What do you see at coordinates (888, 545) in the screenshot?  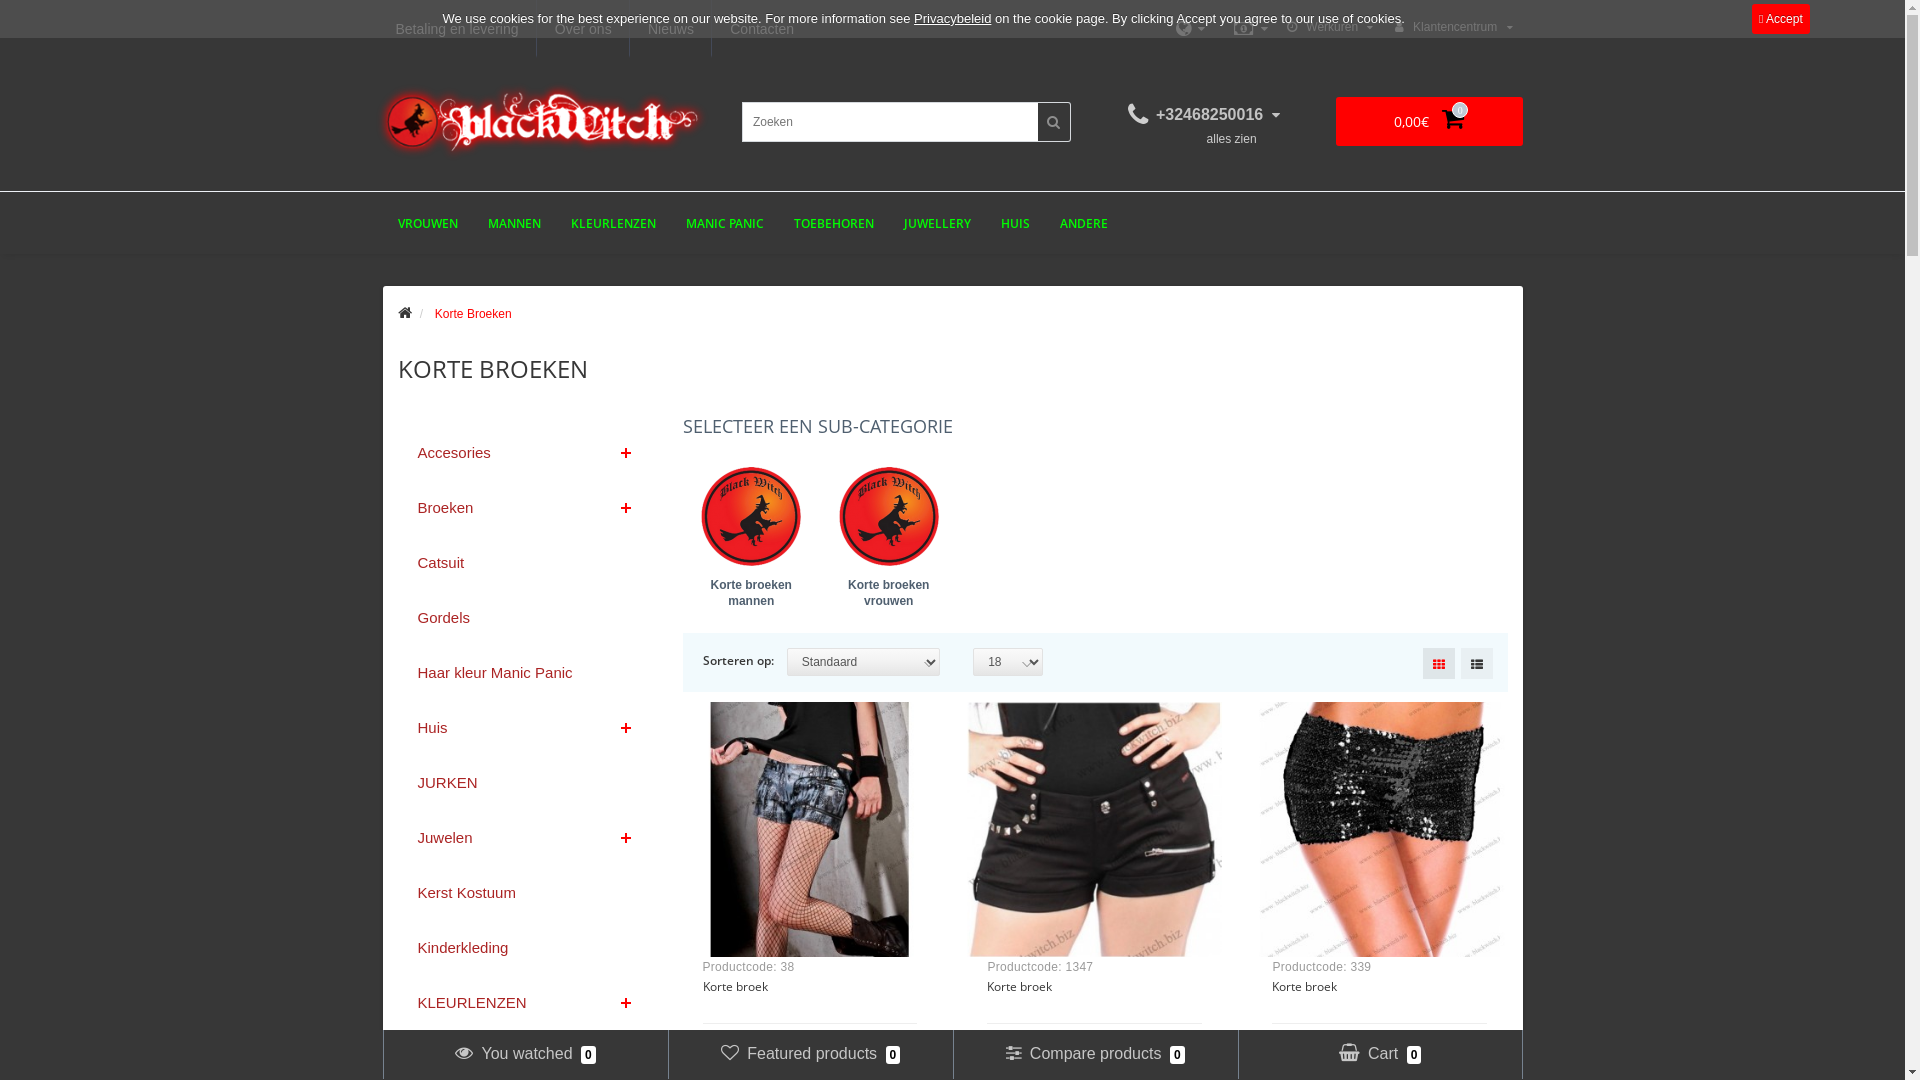 I see `Korte broeken vrouwen` at bounding box center [888, 545].